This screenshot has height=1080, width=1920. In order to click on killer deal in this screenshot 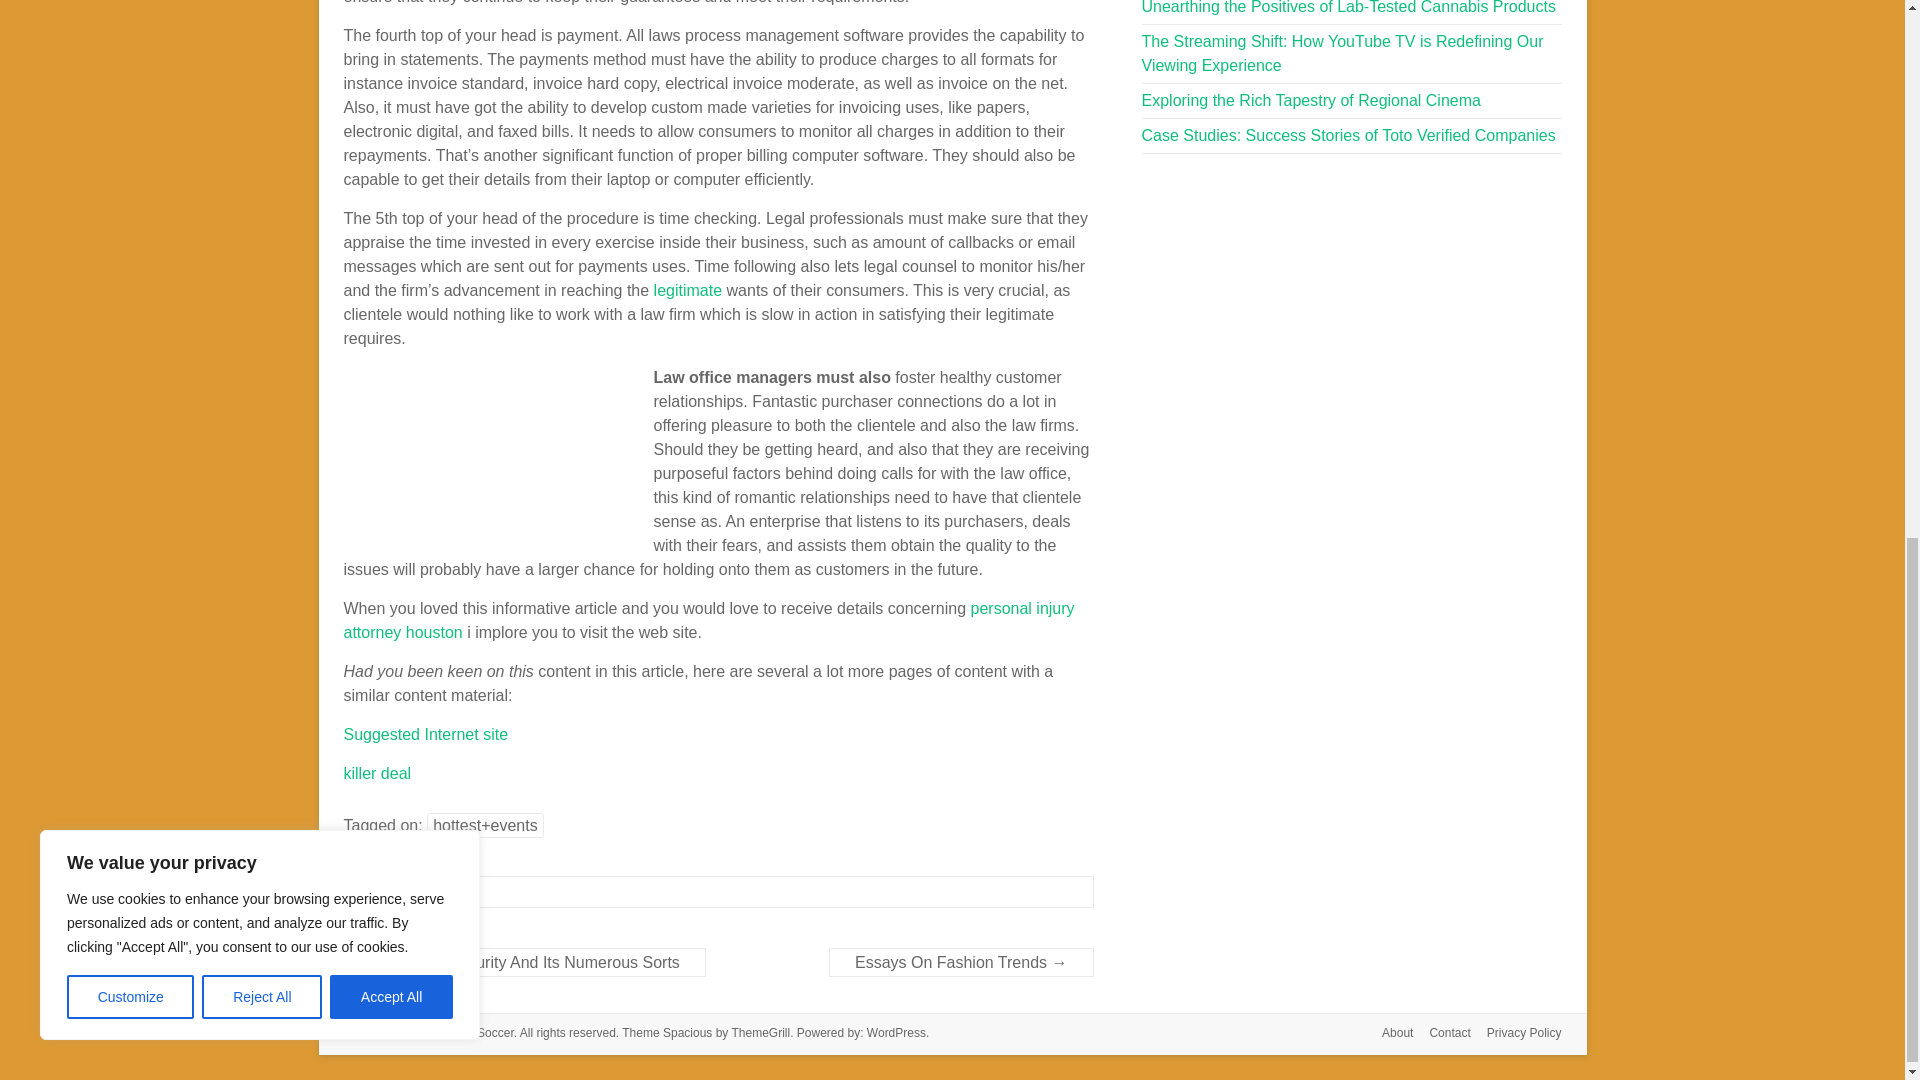, I will do `click(378, 772)`.